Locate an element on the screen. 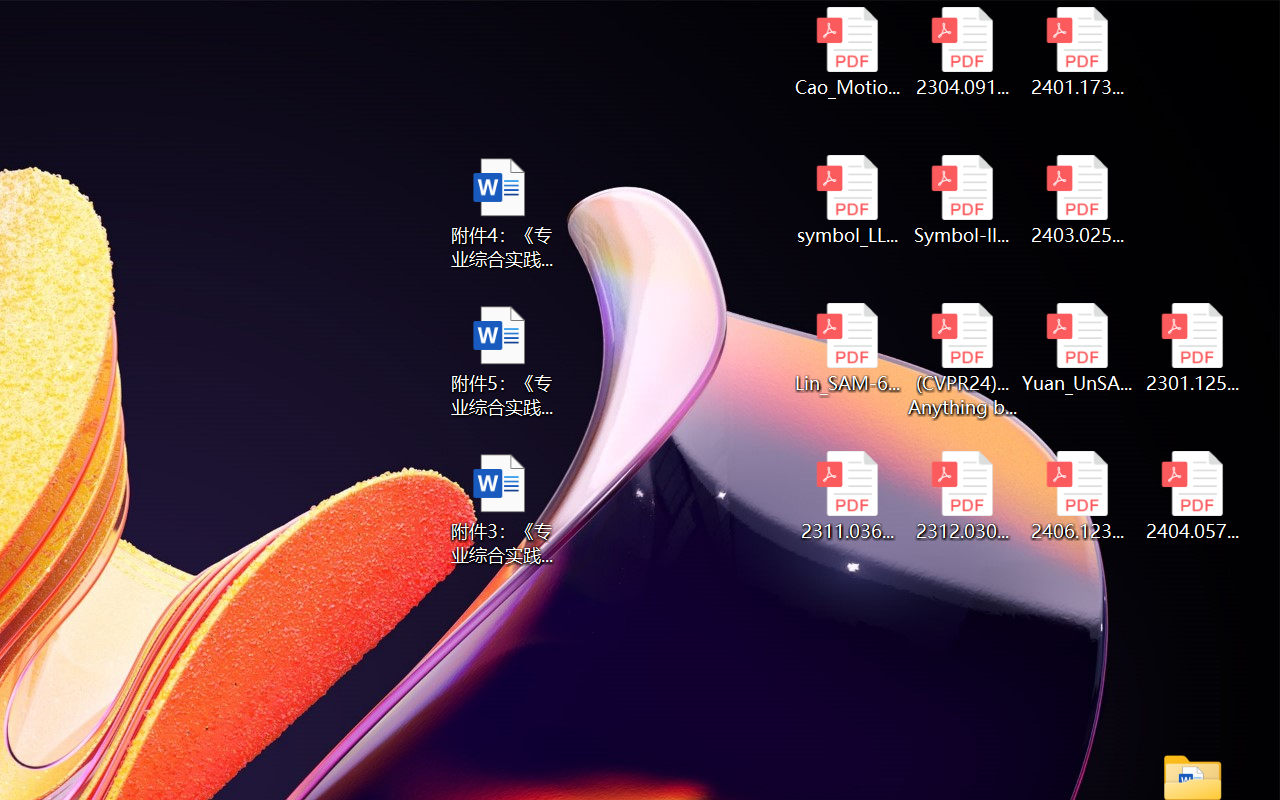 Image resolution: width=1280 pixels, height=800 pixels. 2311.03658v2.pdf is located at coordinates (846, 496).